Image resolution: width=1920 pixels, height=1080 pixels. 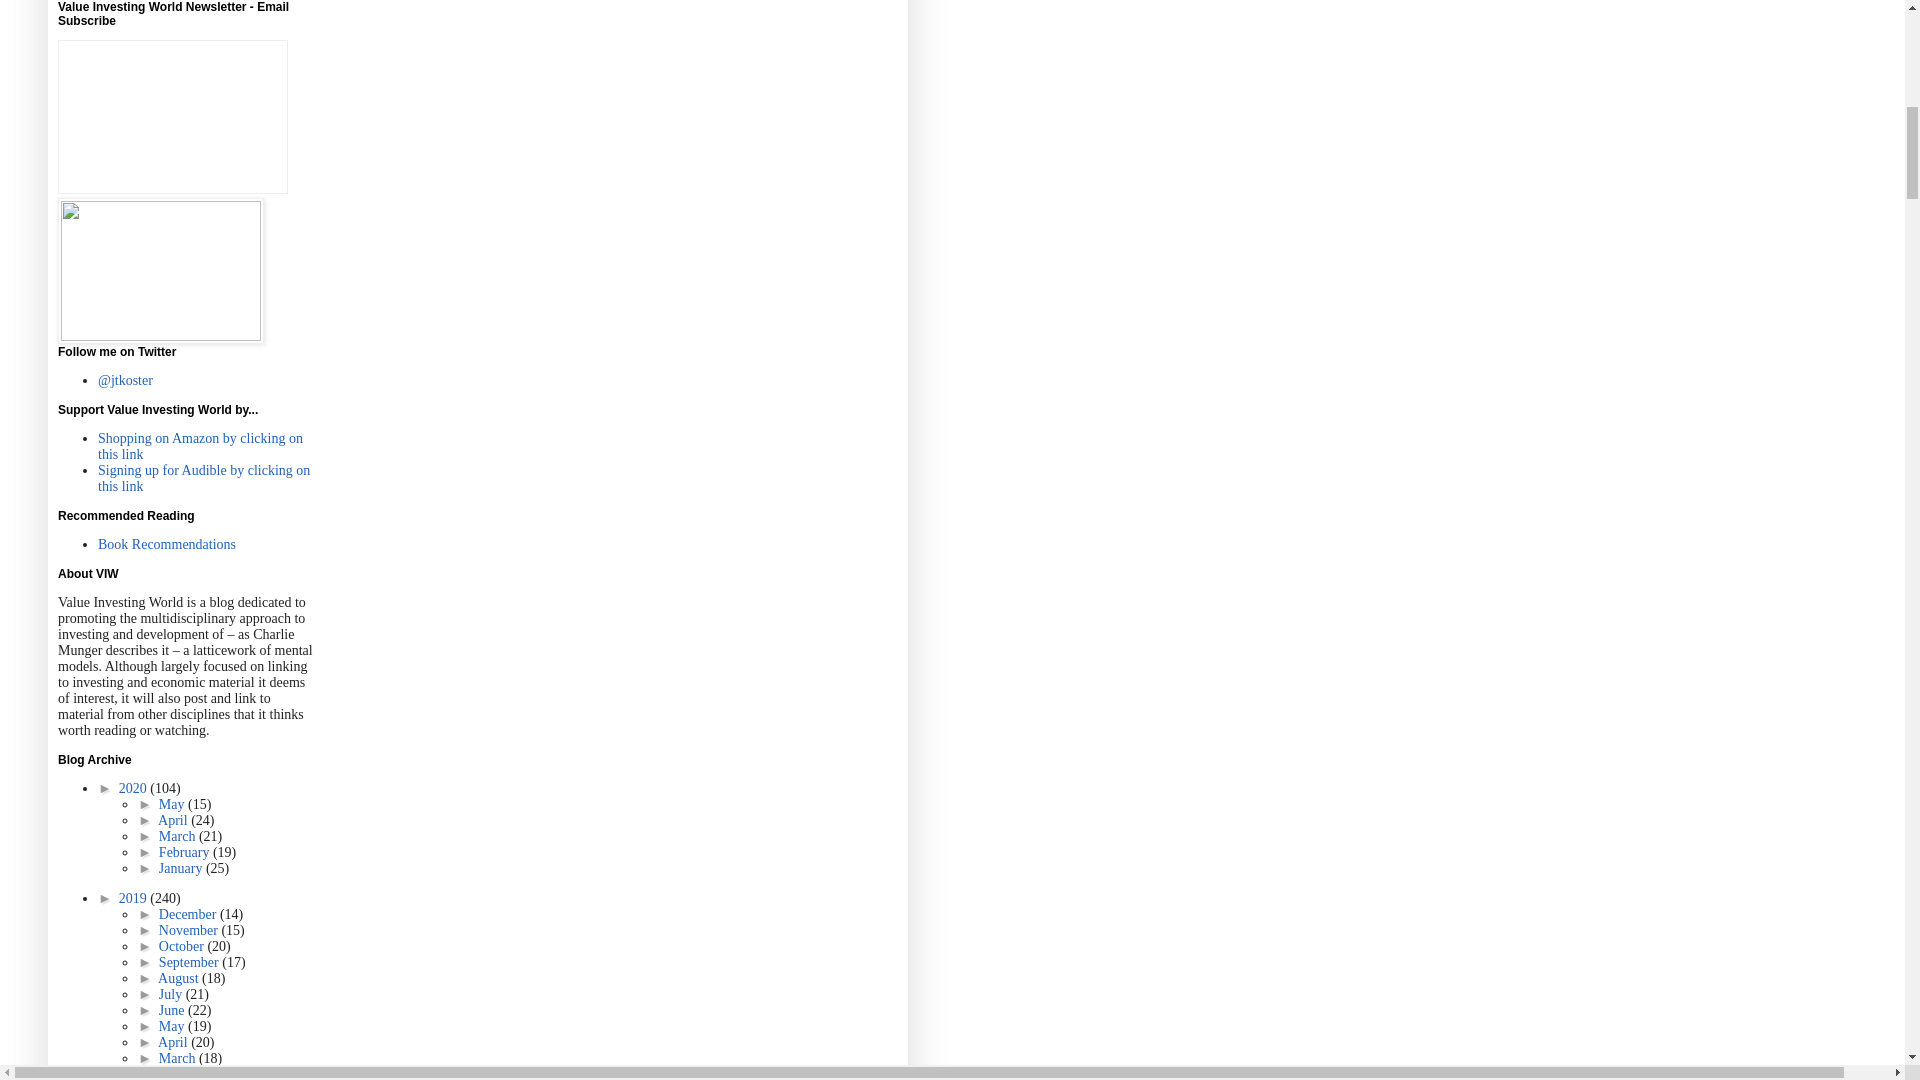 I want to click on April, so click(x=174, y=820).